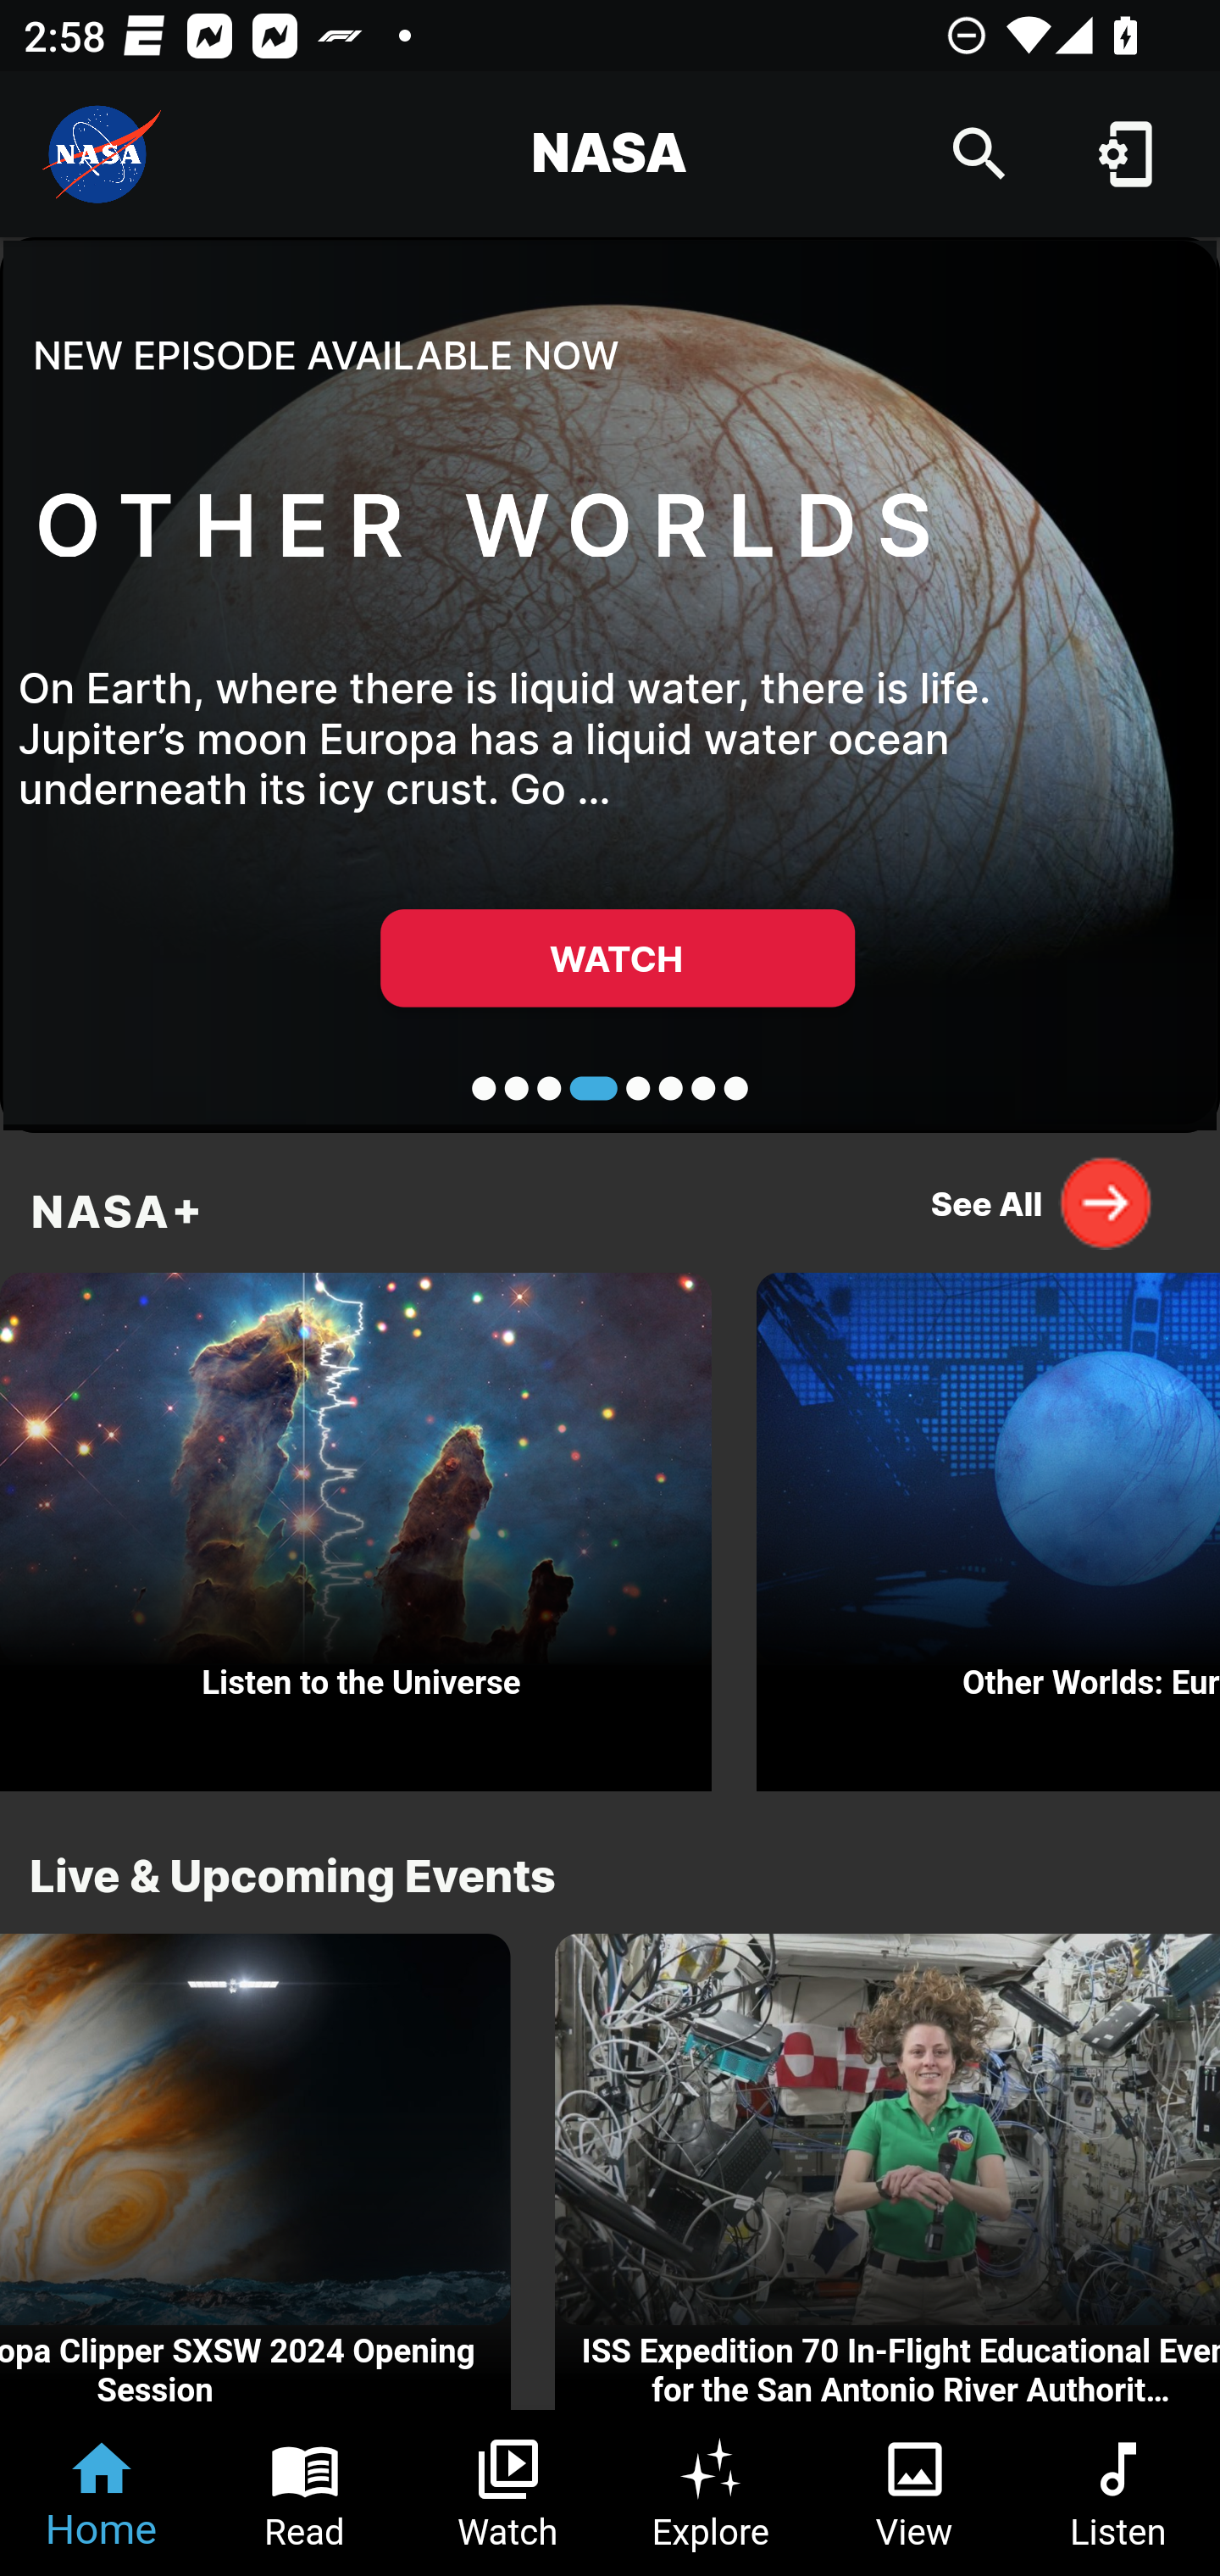  Describe the element at coordinates (988, 1524) in the screenshot. I see `Other Worlds: Europa` at that location.